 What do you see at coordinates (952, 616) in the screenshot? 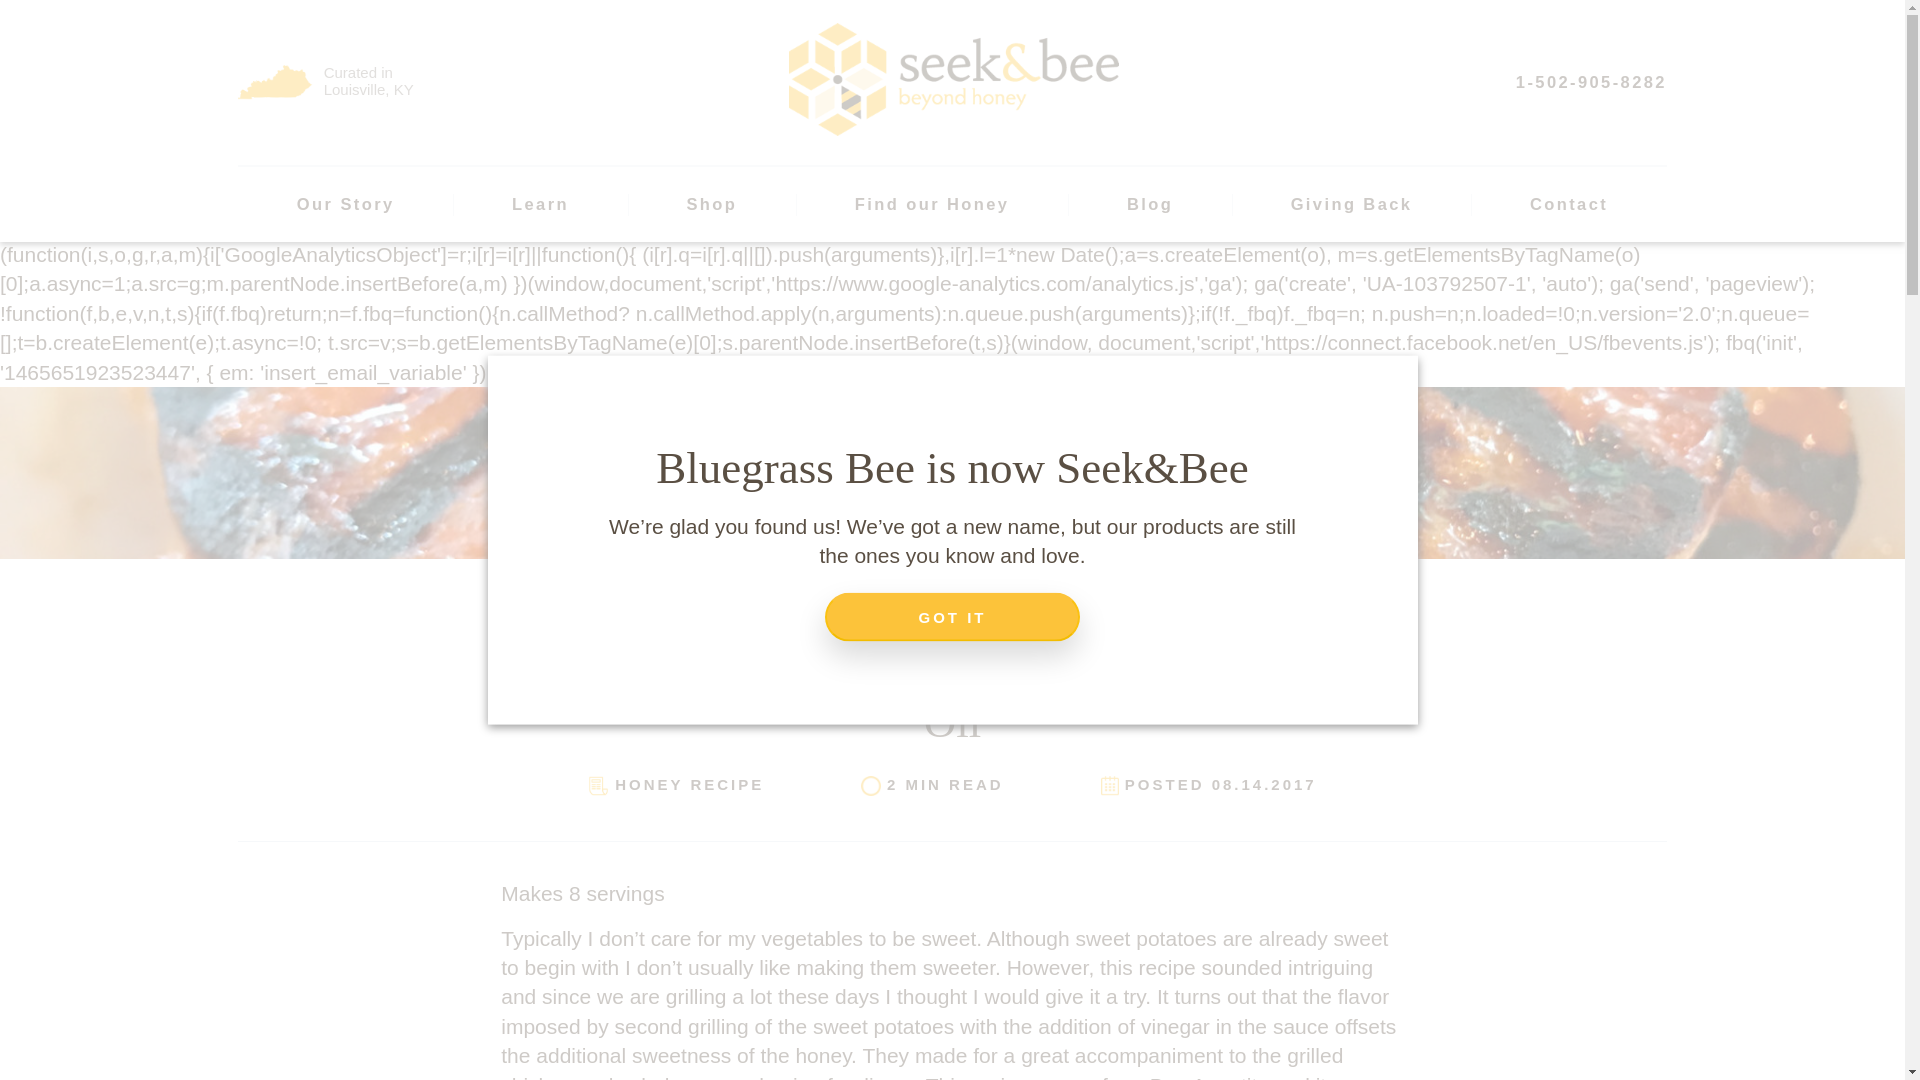
I see `GOT IT` at bounding box center [952, 616].